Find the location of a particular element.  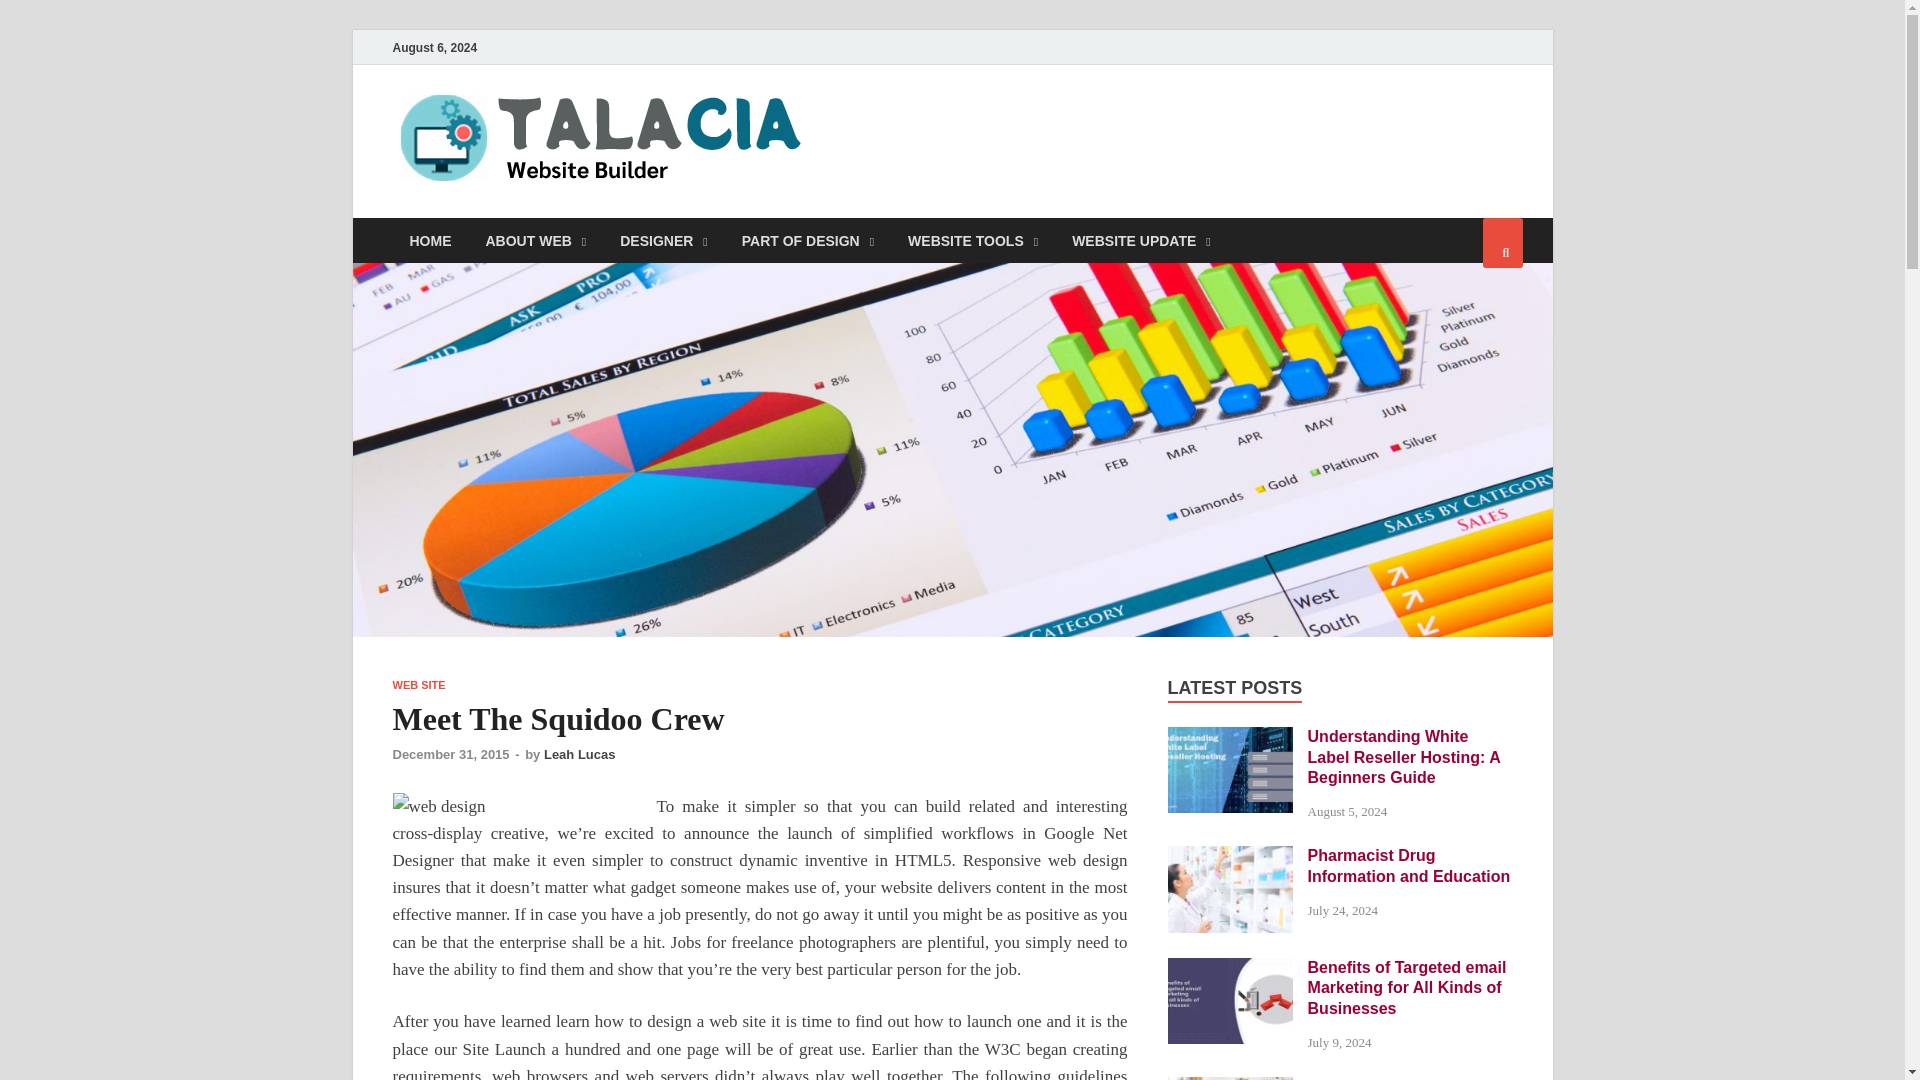

WEBSITE TOOLS is located at coordinates (972, 240).